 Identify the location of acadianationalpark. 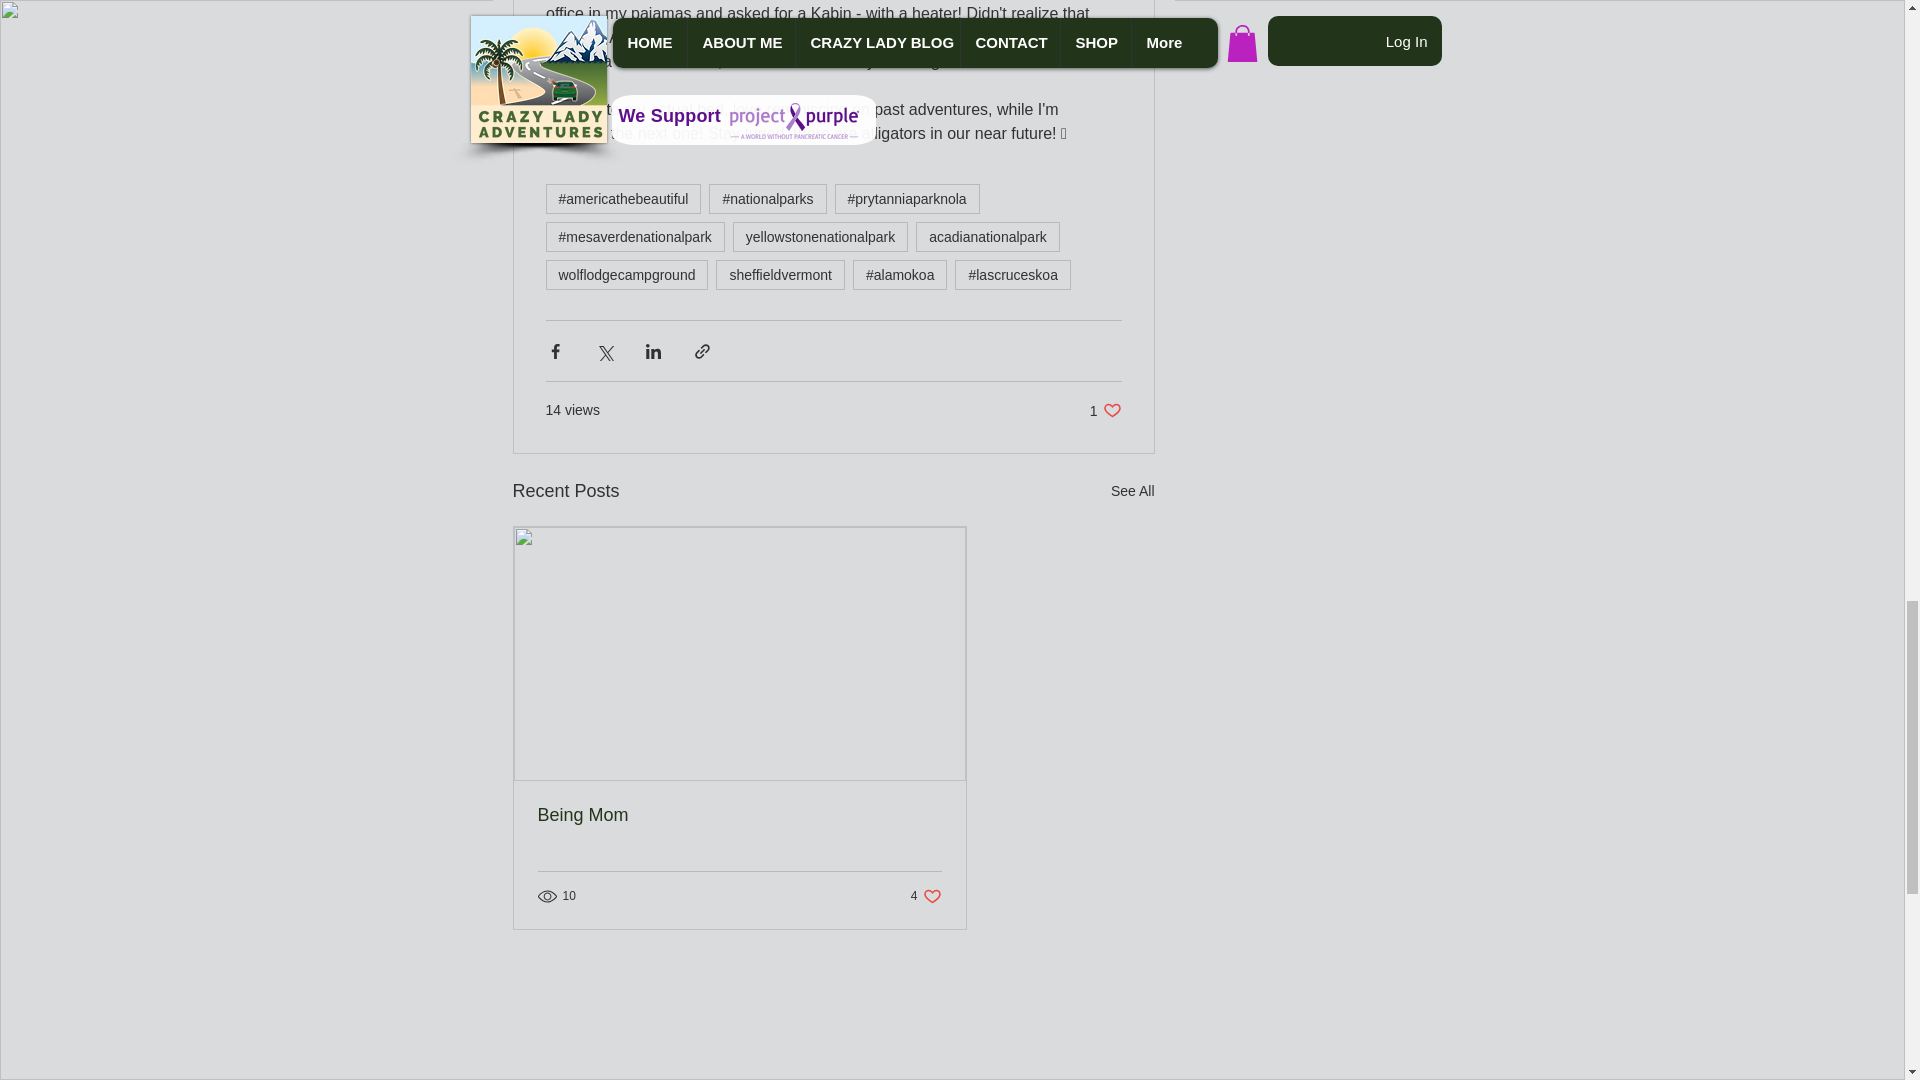
(740, 815).